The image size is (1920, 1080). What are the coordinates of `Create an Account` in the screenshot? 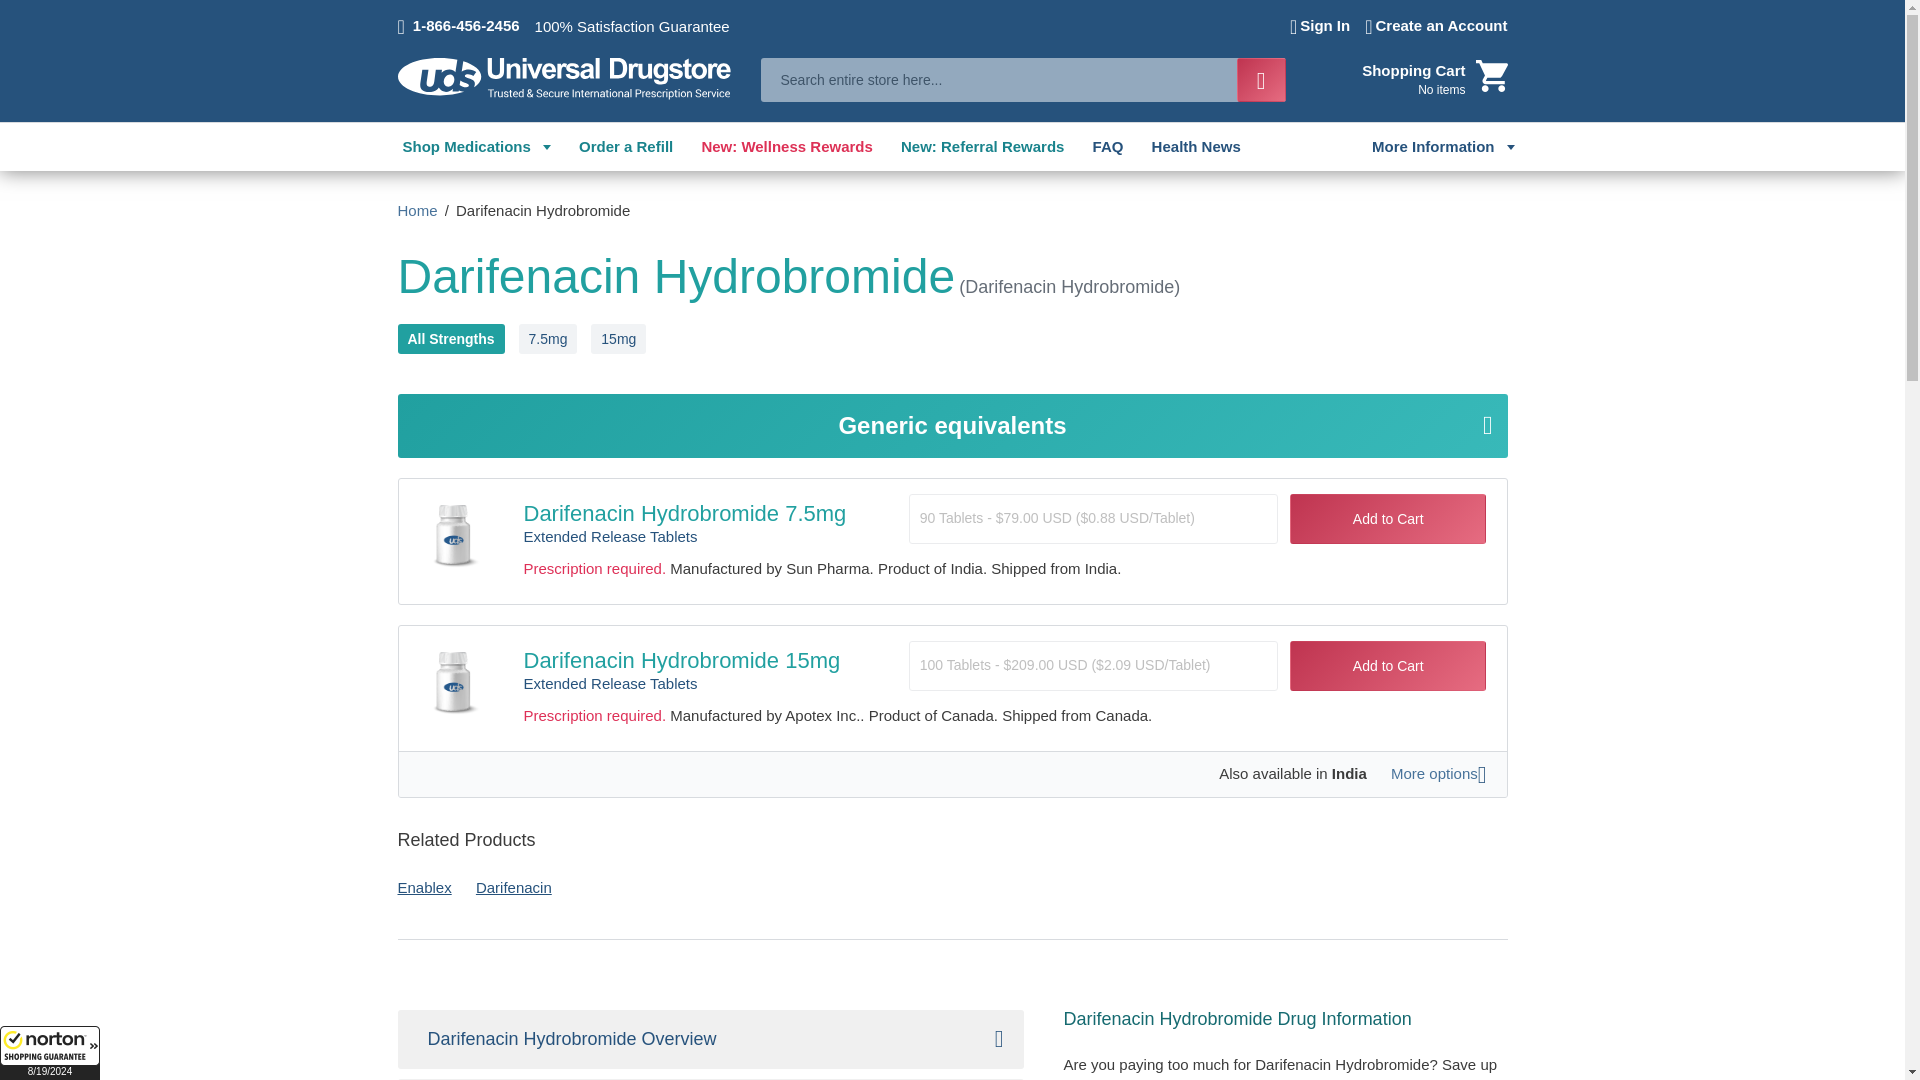 It's located at (1436, 26).